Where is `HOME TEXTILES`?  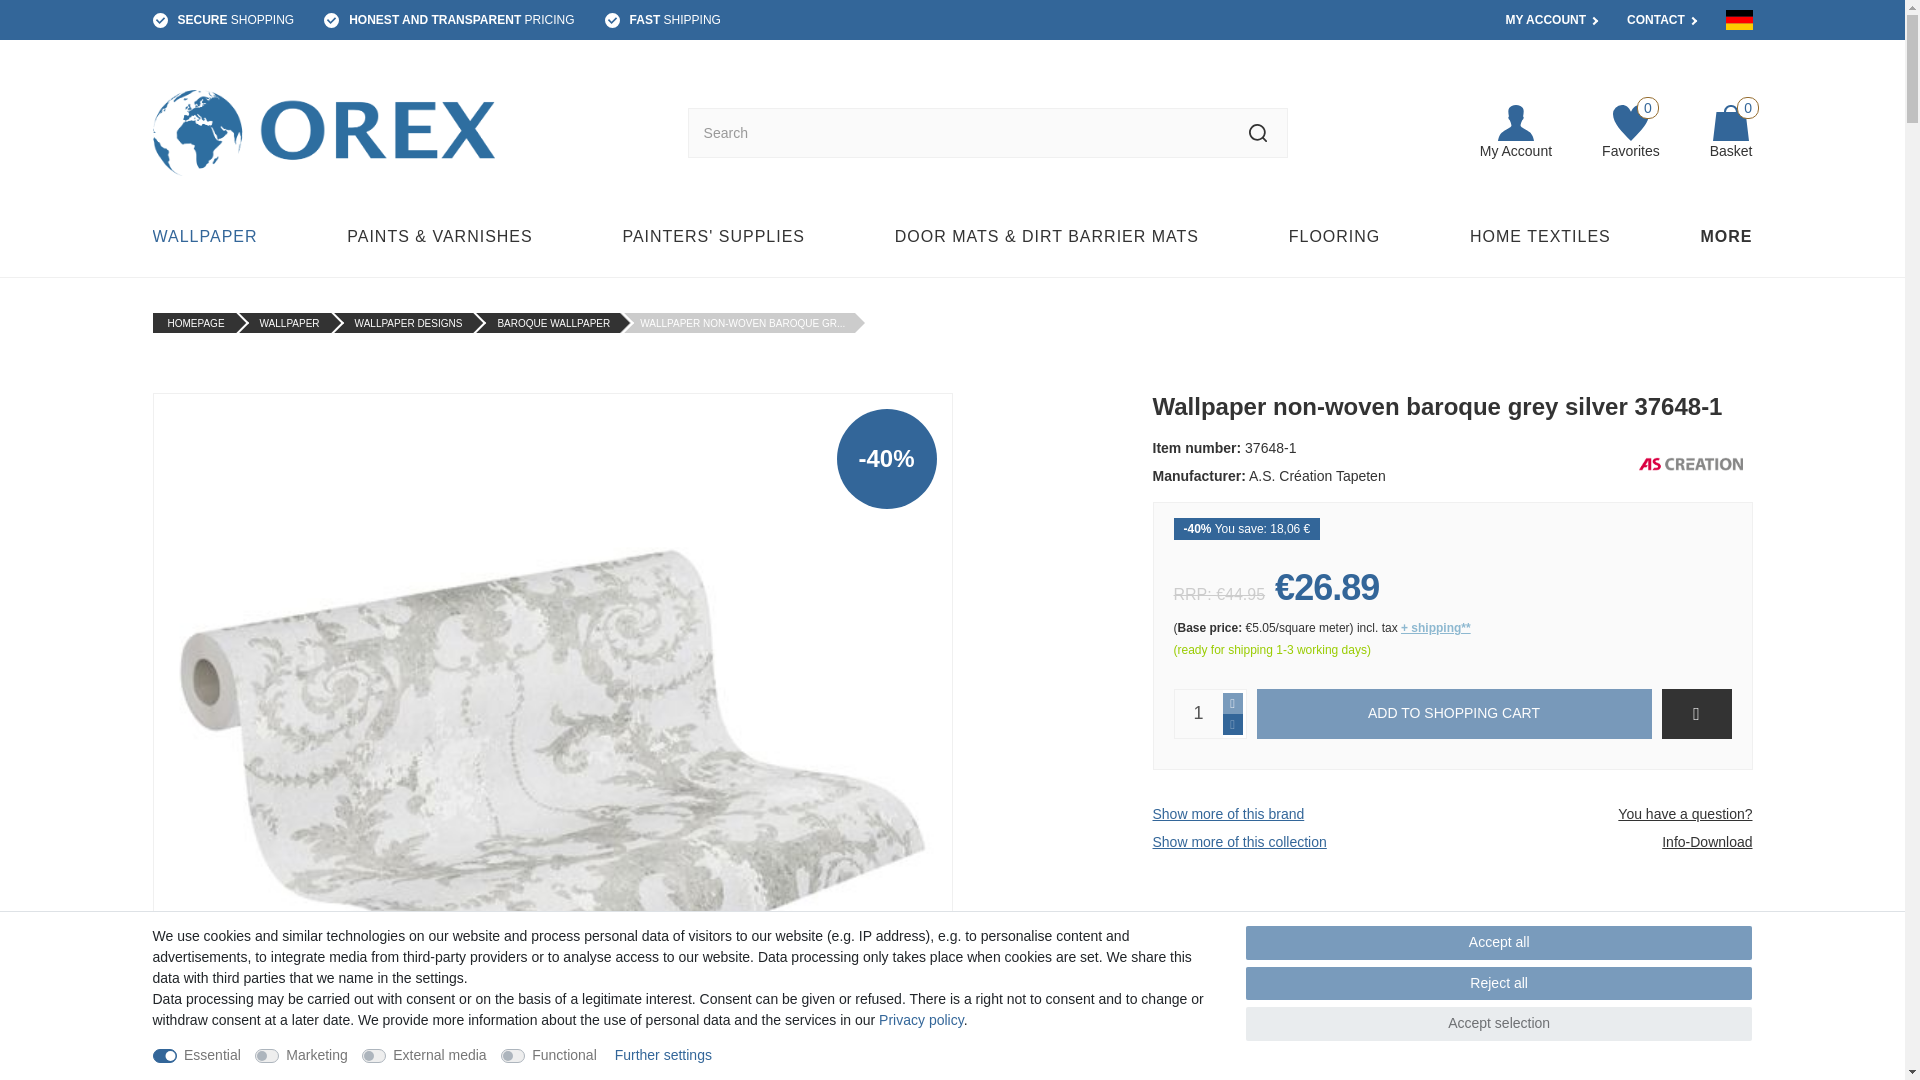 HOME TEXTILES is located at coordinates (1545, 20).